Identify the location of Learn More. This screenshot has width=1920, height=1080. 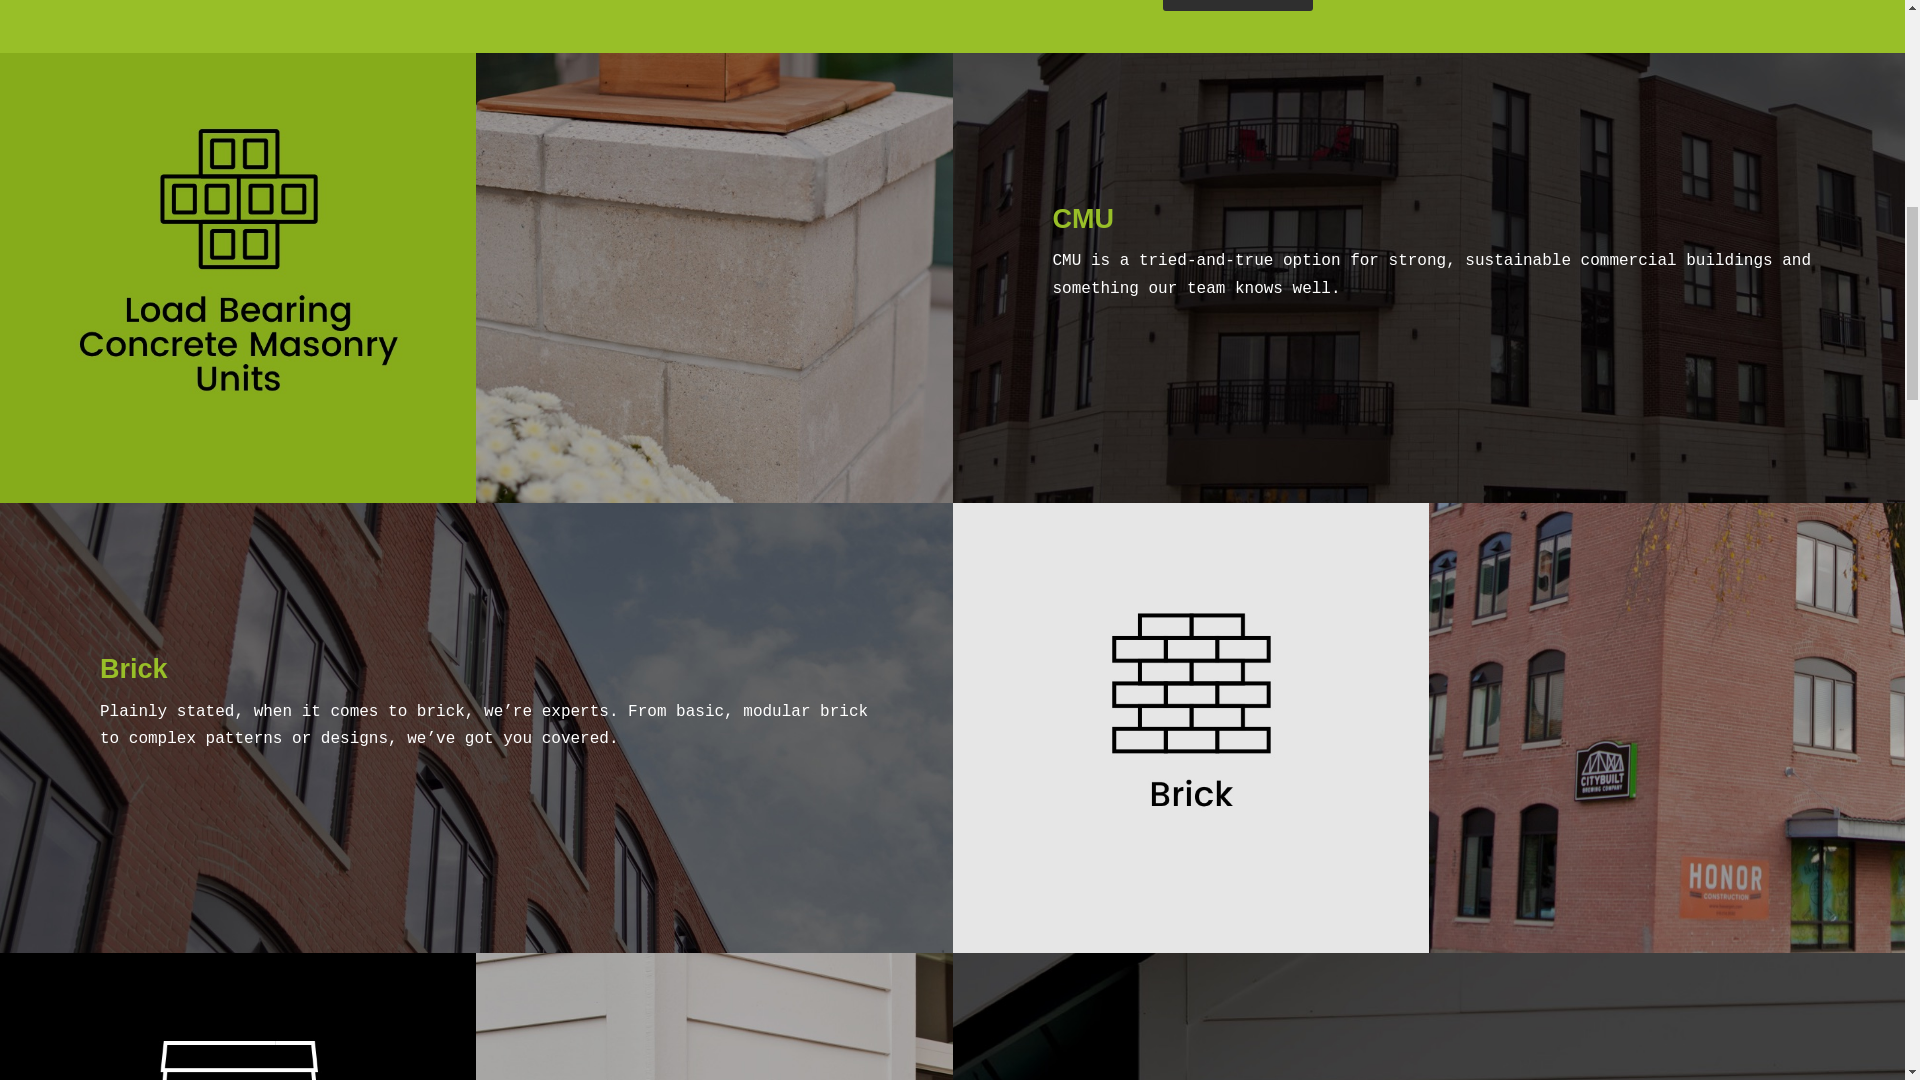
(1237, 5).